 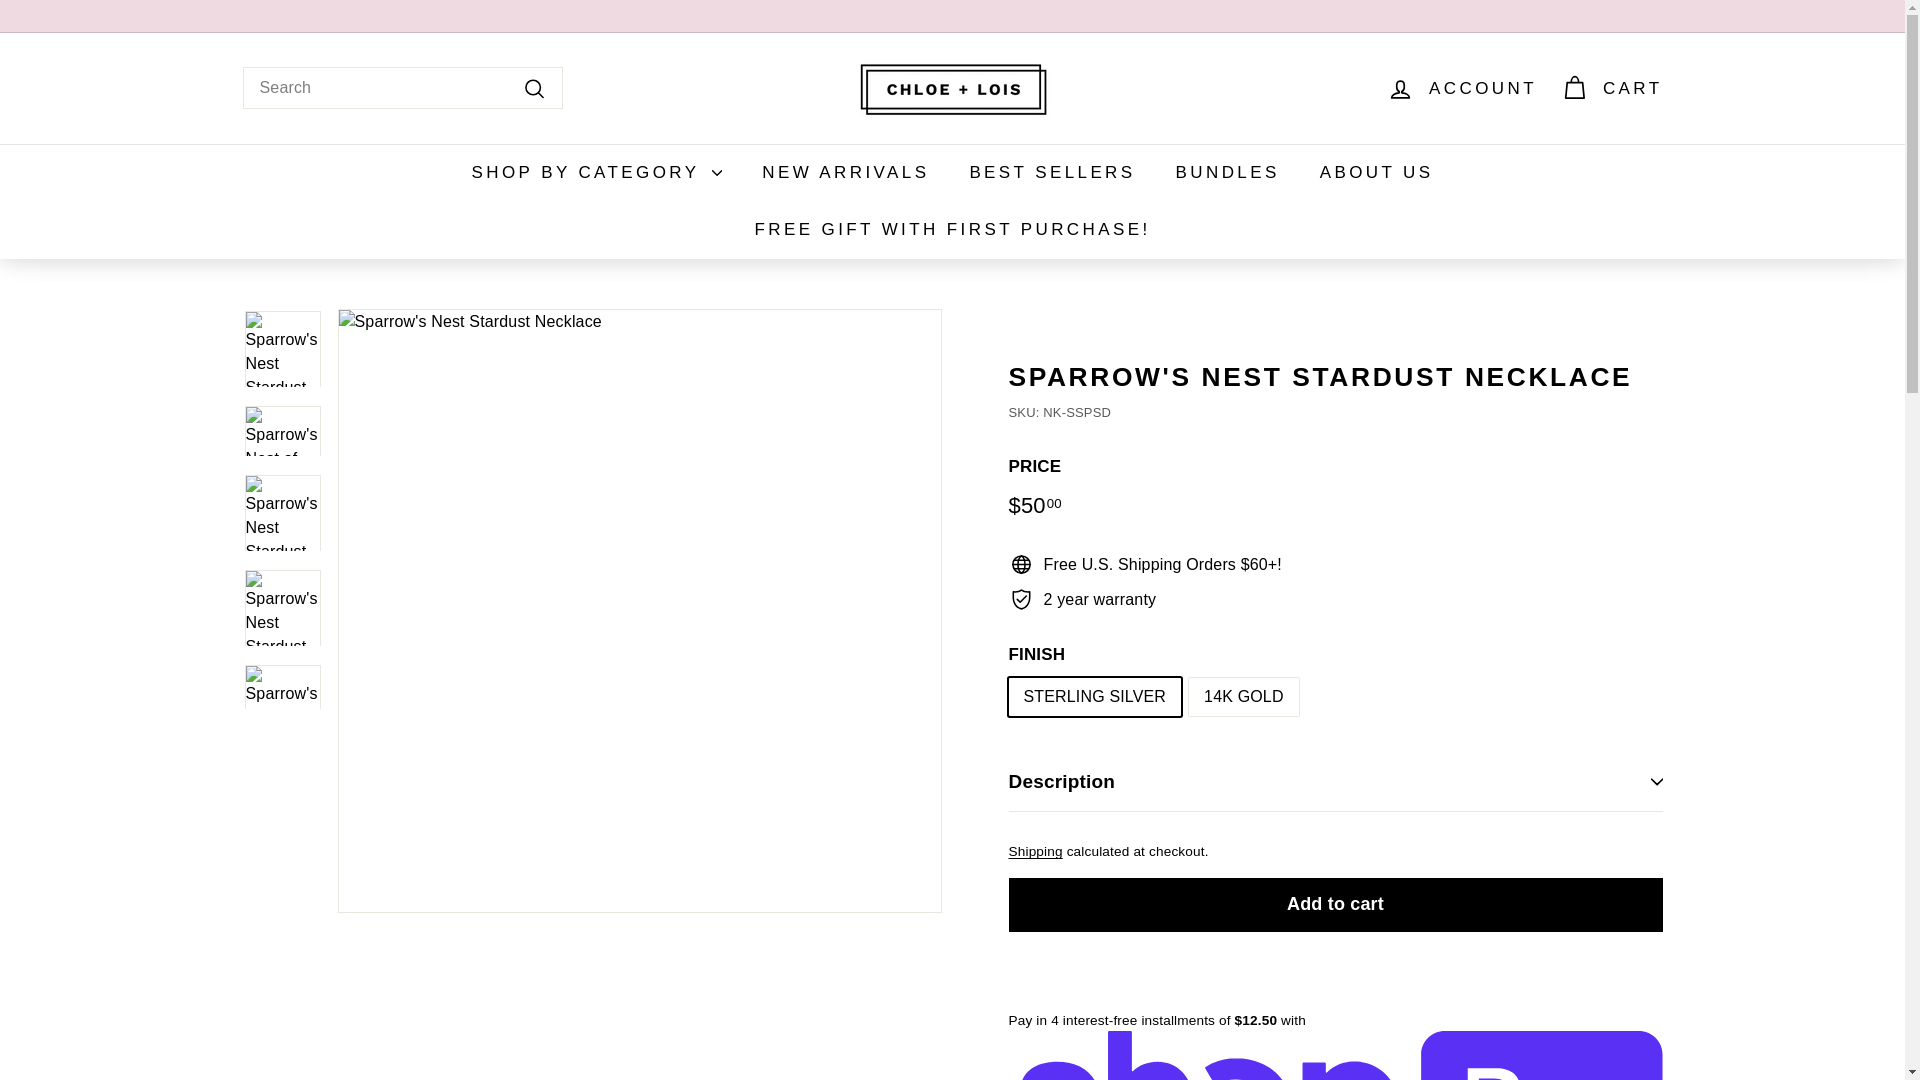 What do you see at coordinates (1612, 88) in the screenshot?
I see `CART` at bounding box center [1612, 88].